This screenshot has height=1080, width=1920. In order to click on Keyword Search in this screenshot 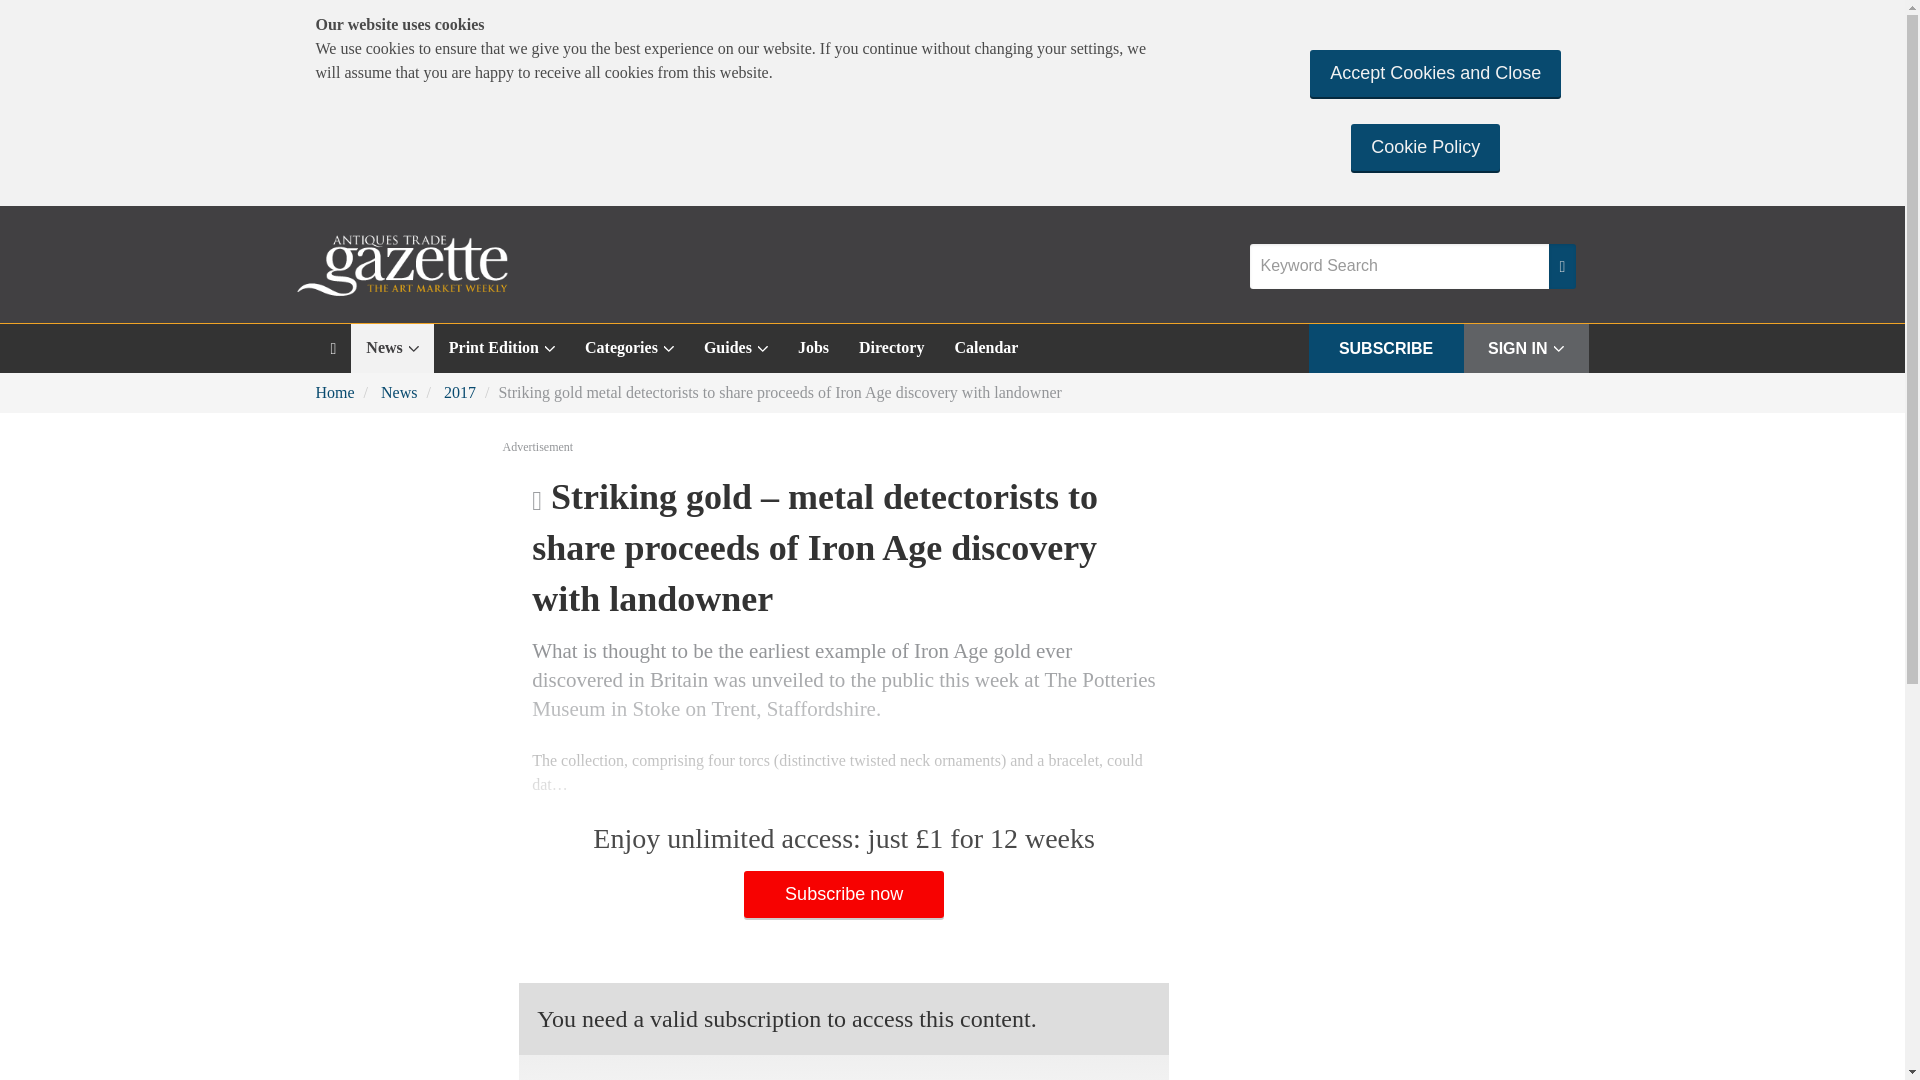, I will do `click(1399, 266)`.